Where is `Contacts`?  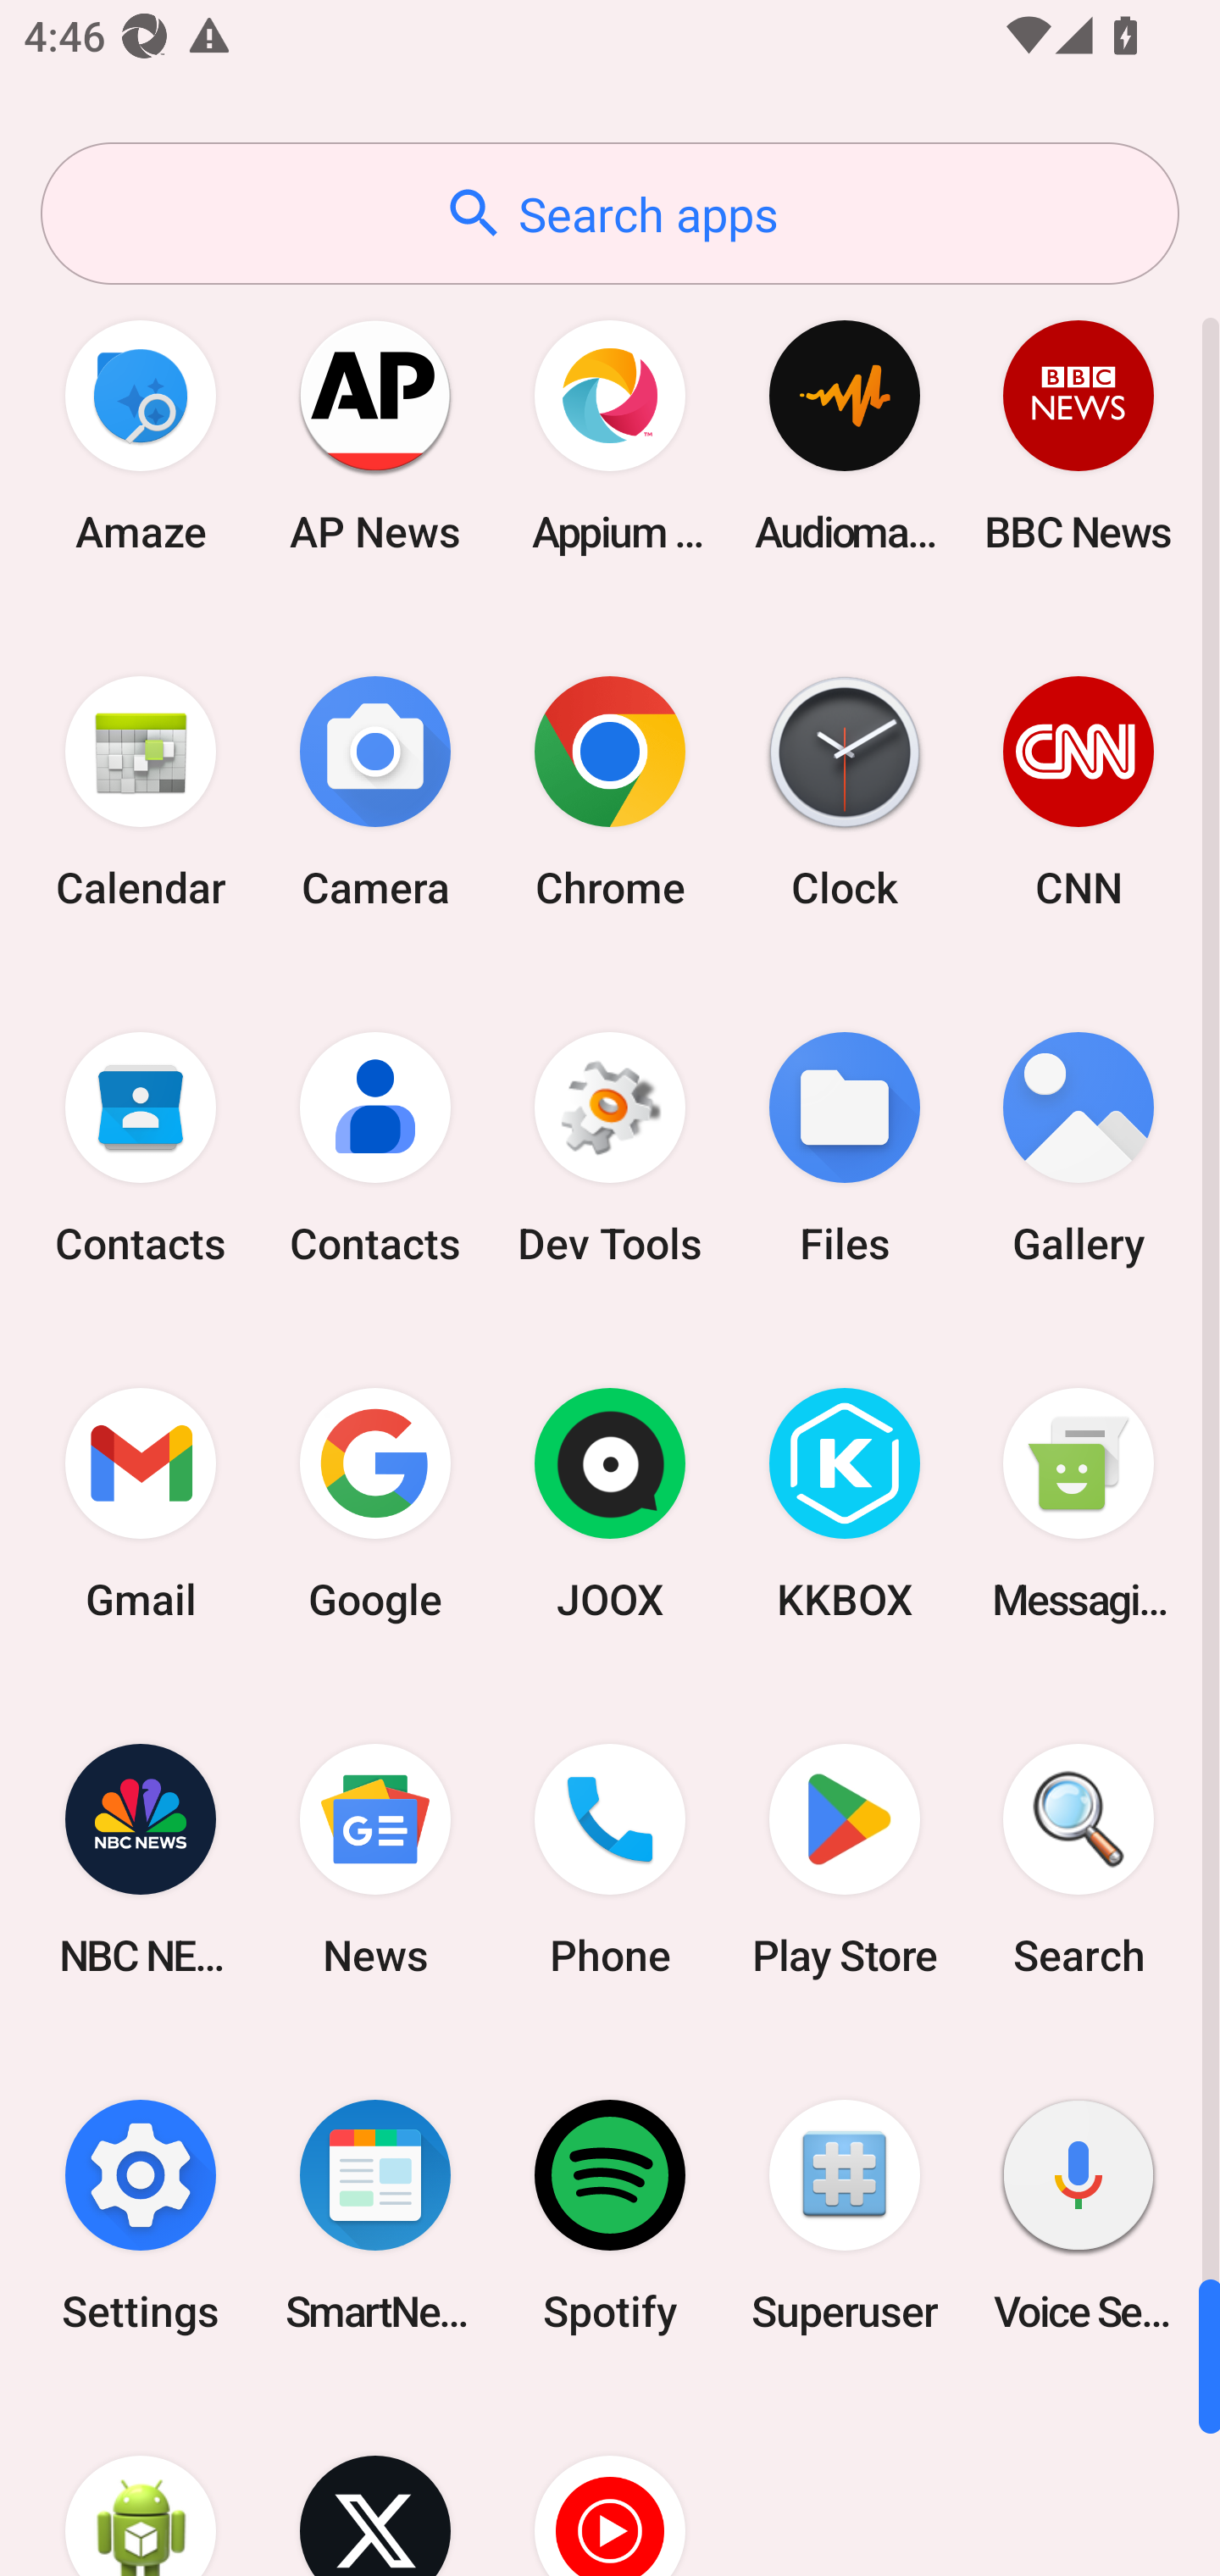 Contacts is located at coordinates (141, 1149).